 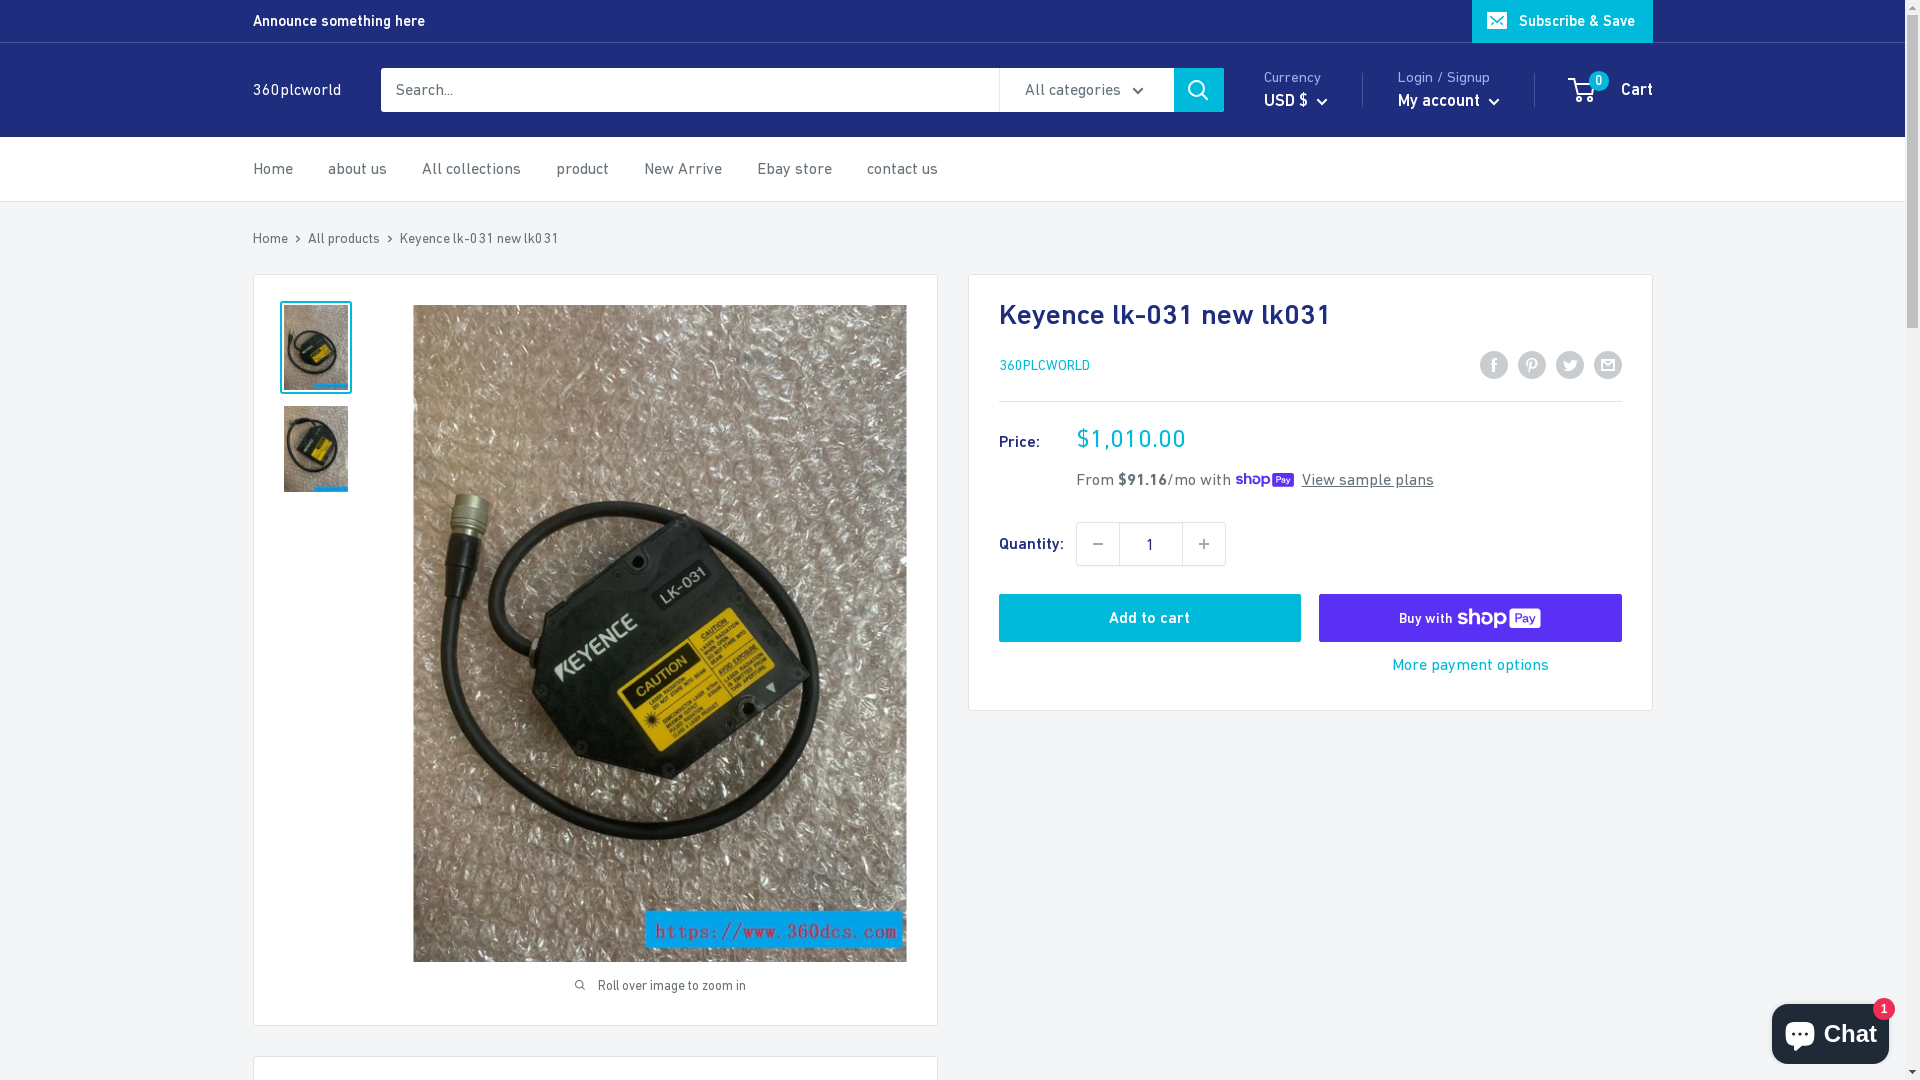 What do you see at coordinates (1326, 884) in the screenshot?
I see `CAD` at bounding box center [1326, 884].